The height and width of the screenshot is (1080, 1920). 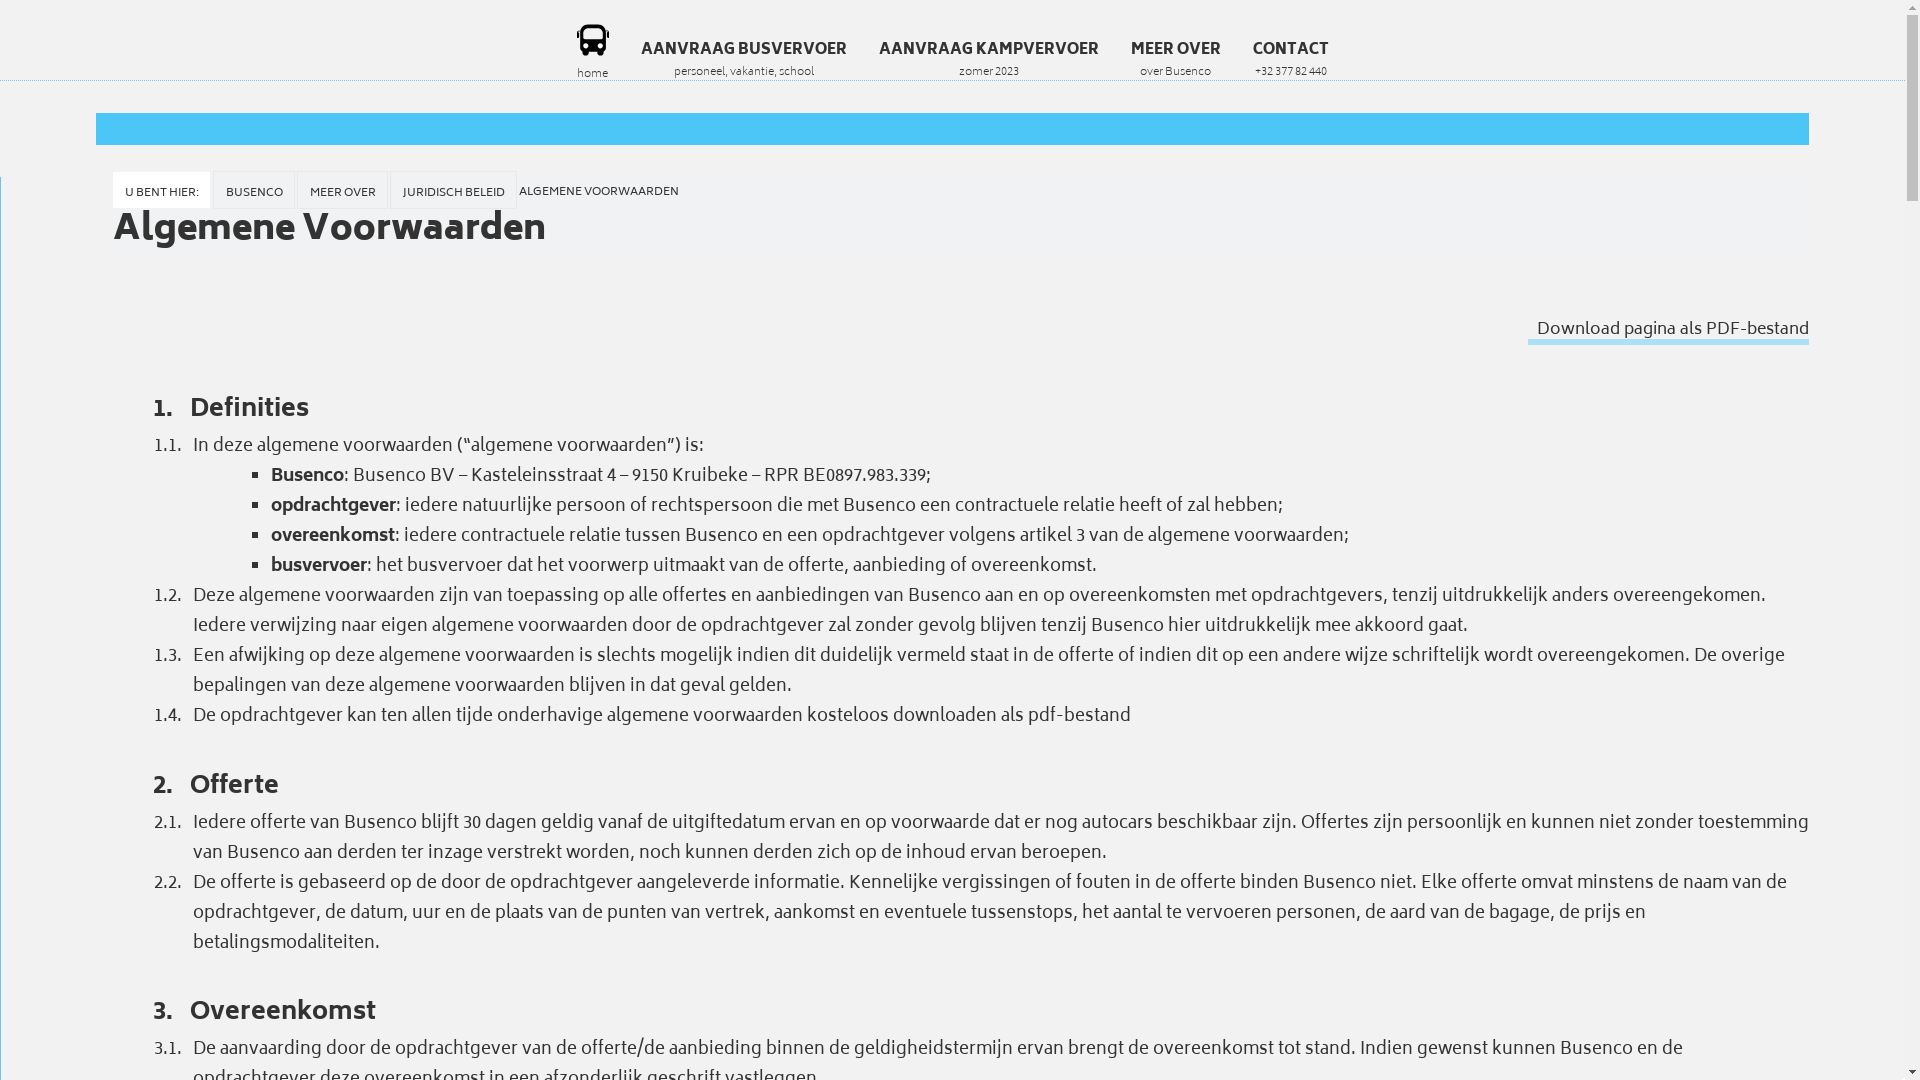 I want to click on BUSENCO, so click(x=254, y=190).